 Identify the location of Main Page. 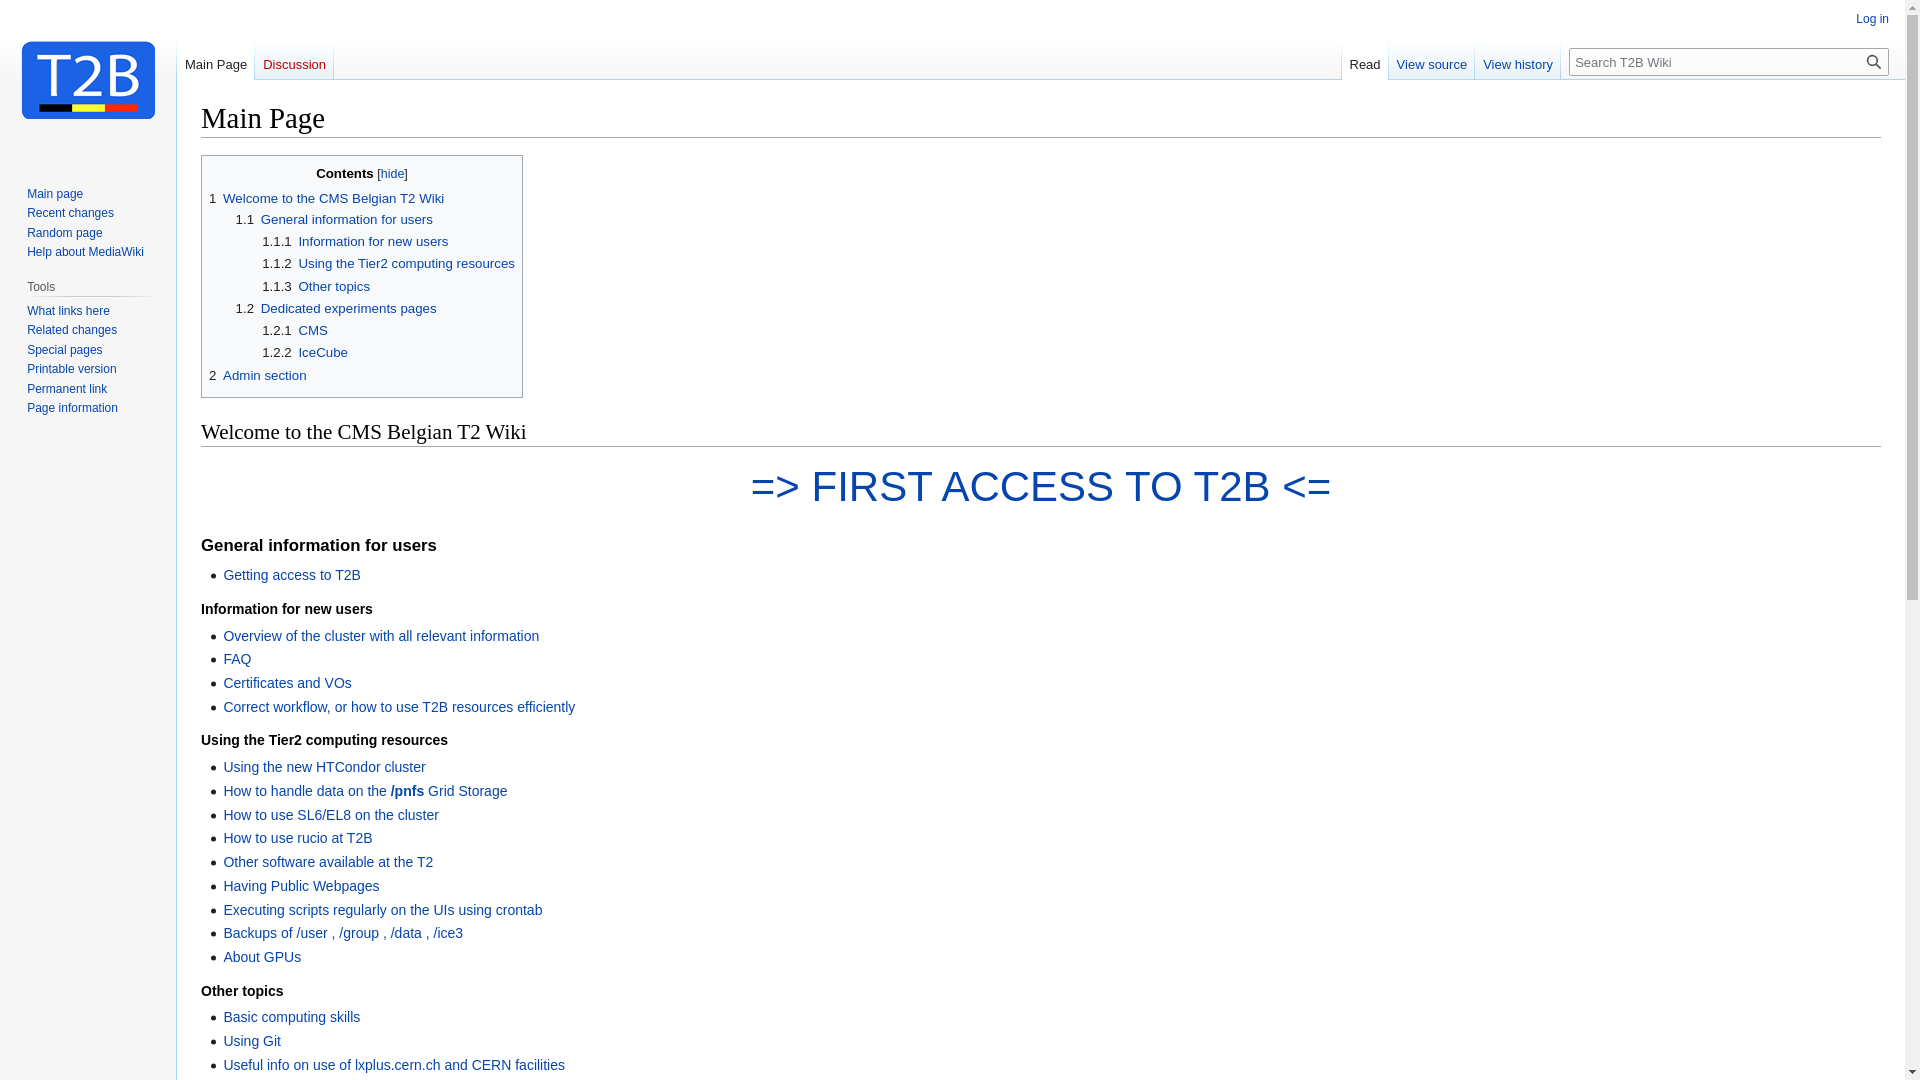
(216, 60).